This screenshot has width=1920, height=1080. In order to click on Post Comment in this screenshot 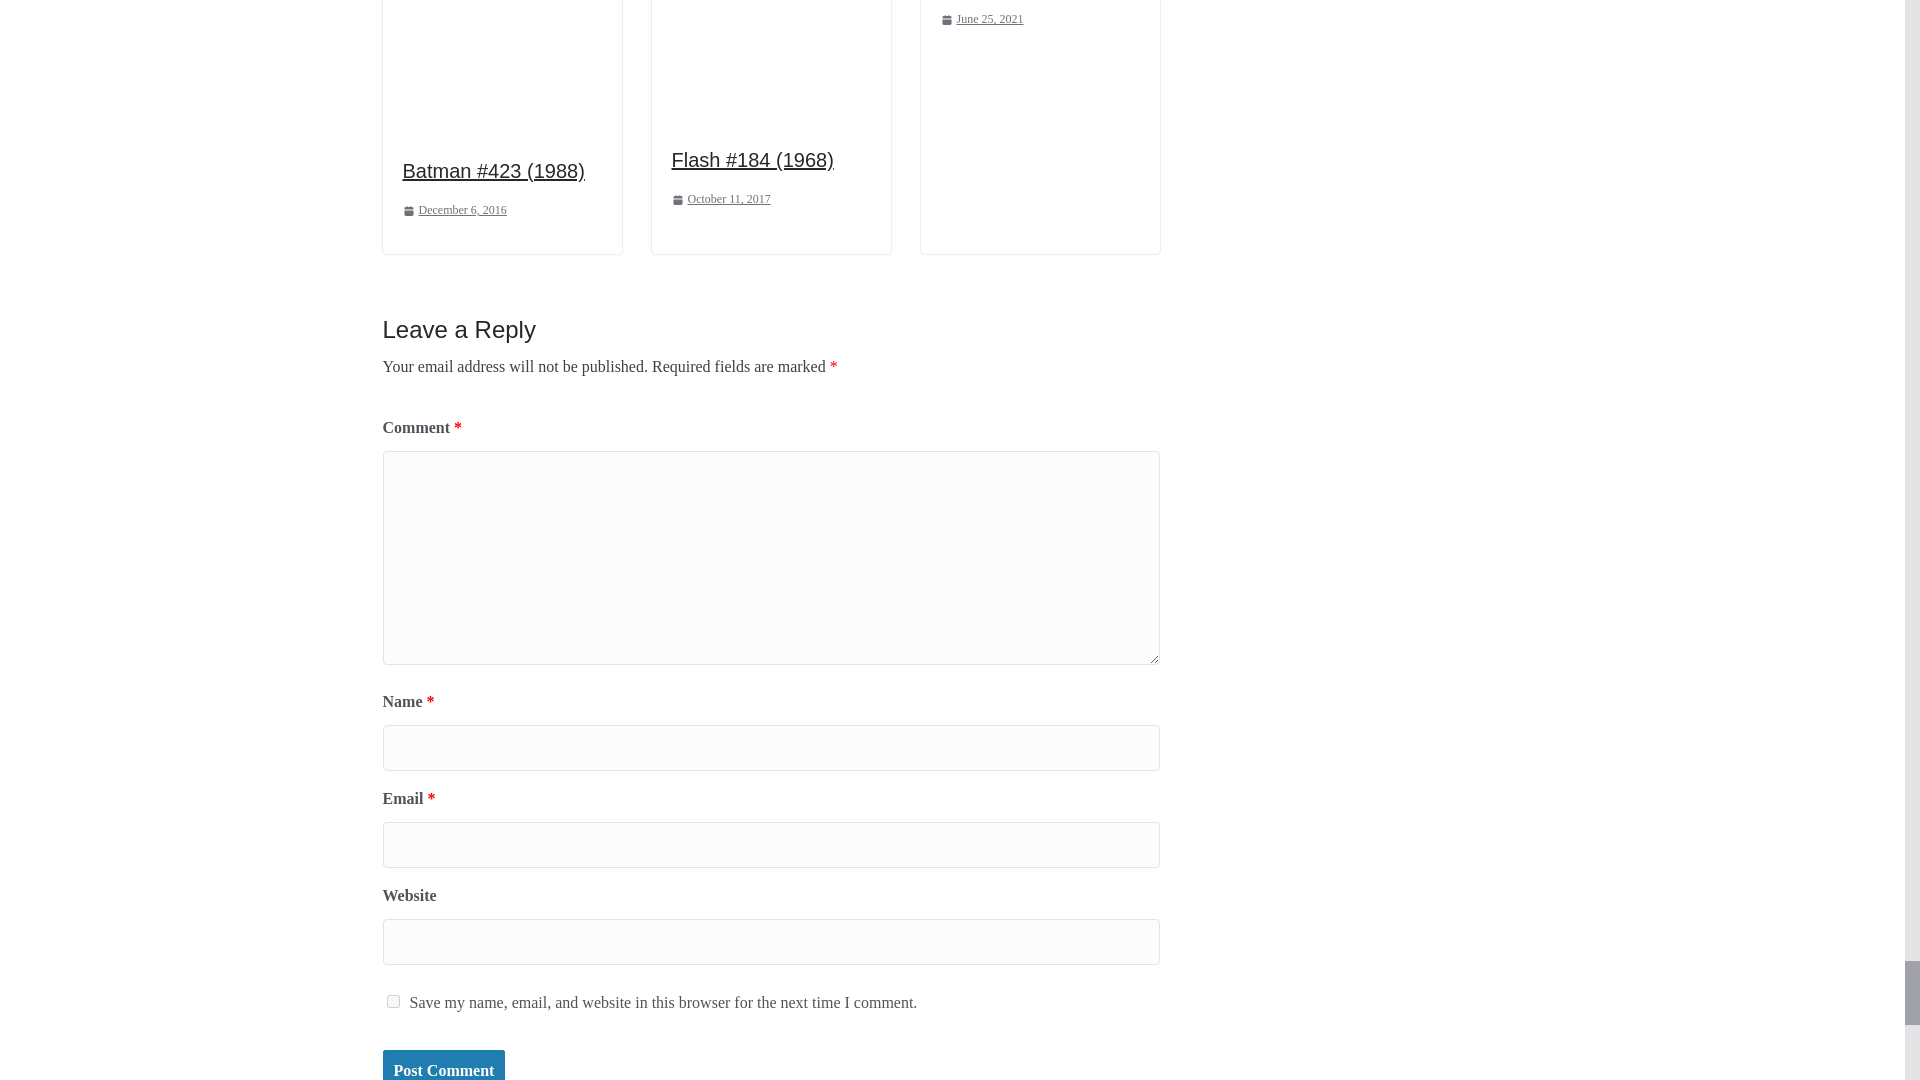, I will do `click(443, 1064)`.